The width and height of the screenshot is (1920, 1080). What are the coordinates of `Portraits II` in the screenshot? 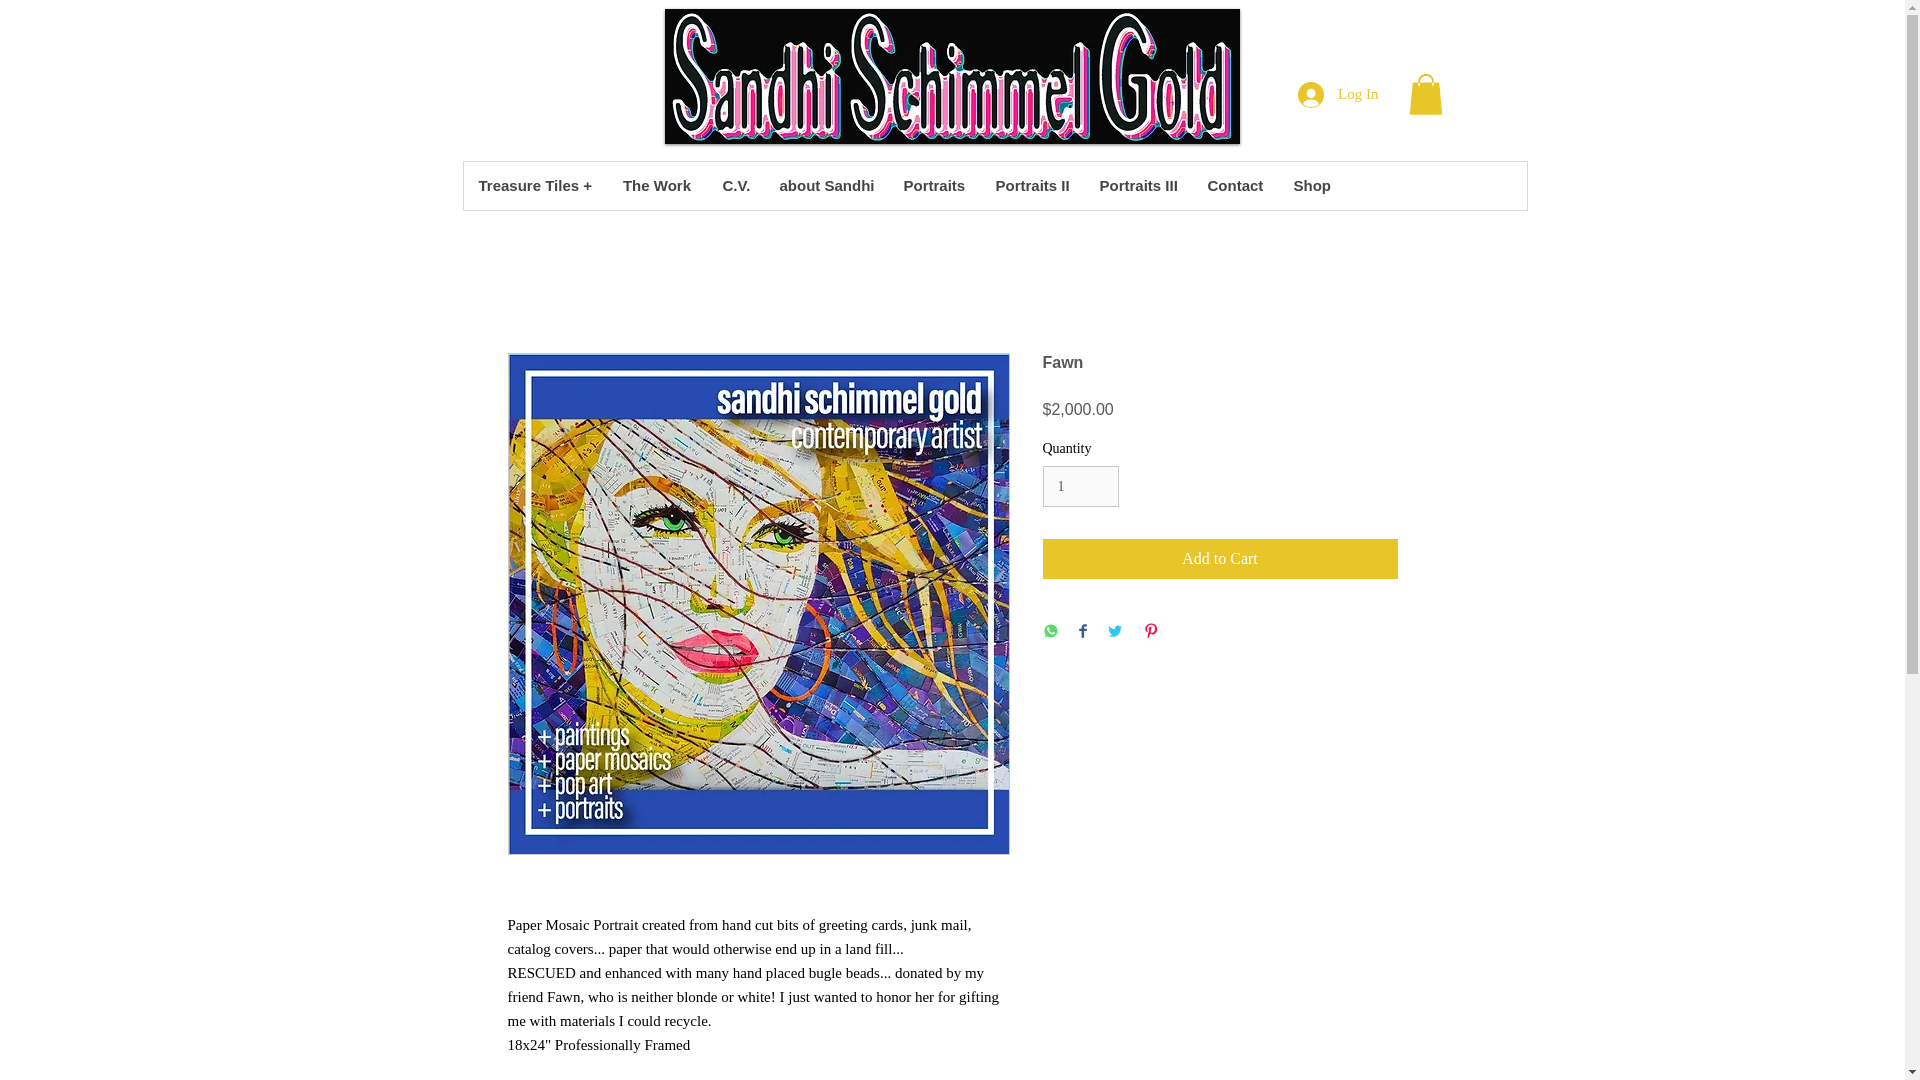 It's located at (1032, 186).